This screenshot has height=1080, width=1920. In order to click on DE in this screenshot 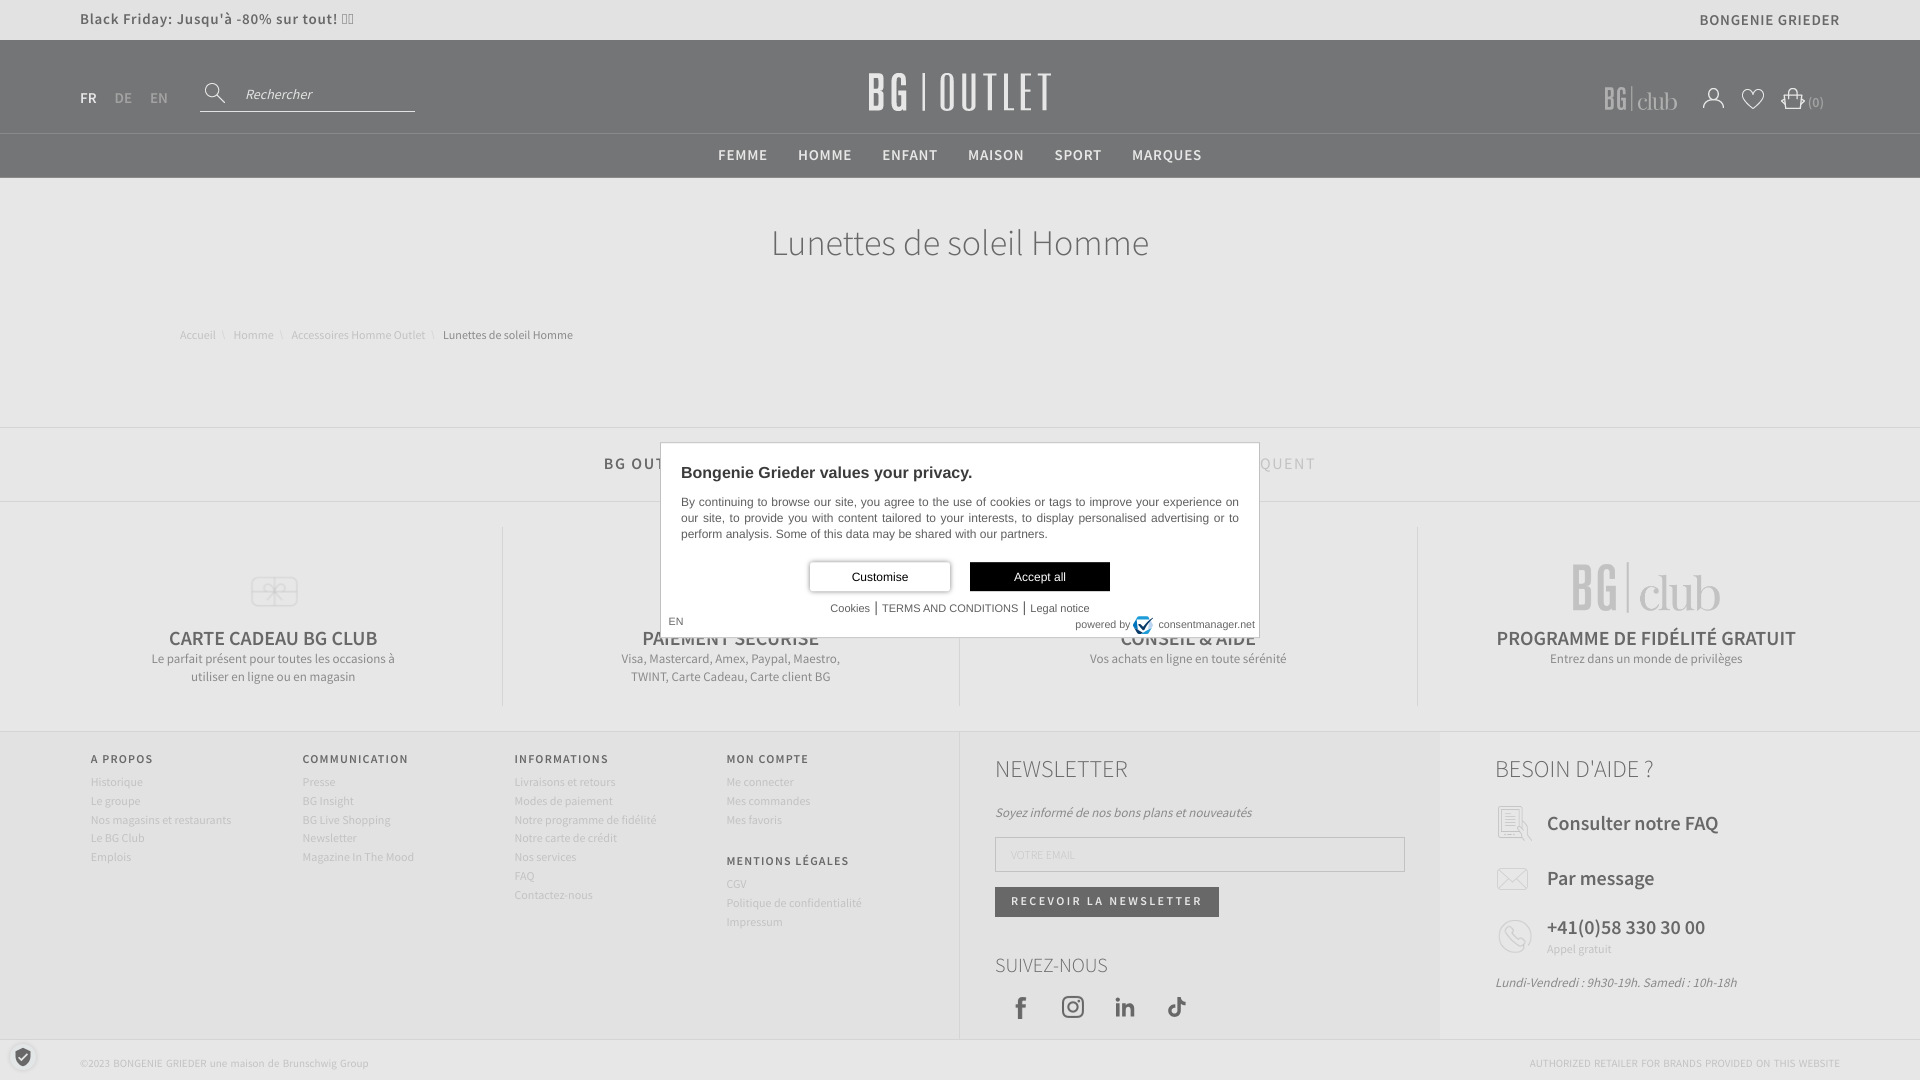, I will do `click(124, 98)`.